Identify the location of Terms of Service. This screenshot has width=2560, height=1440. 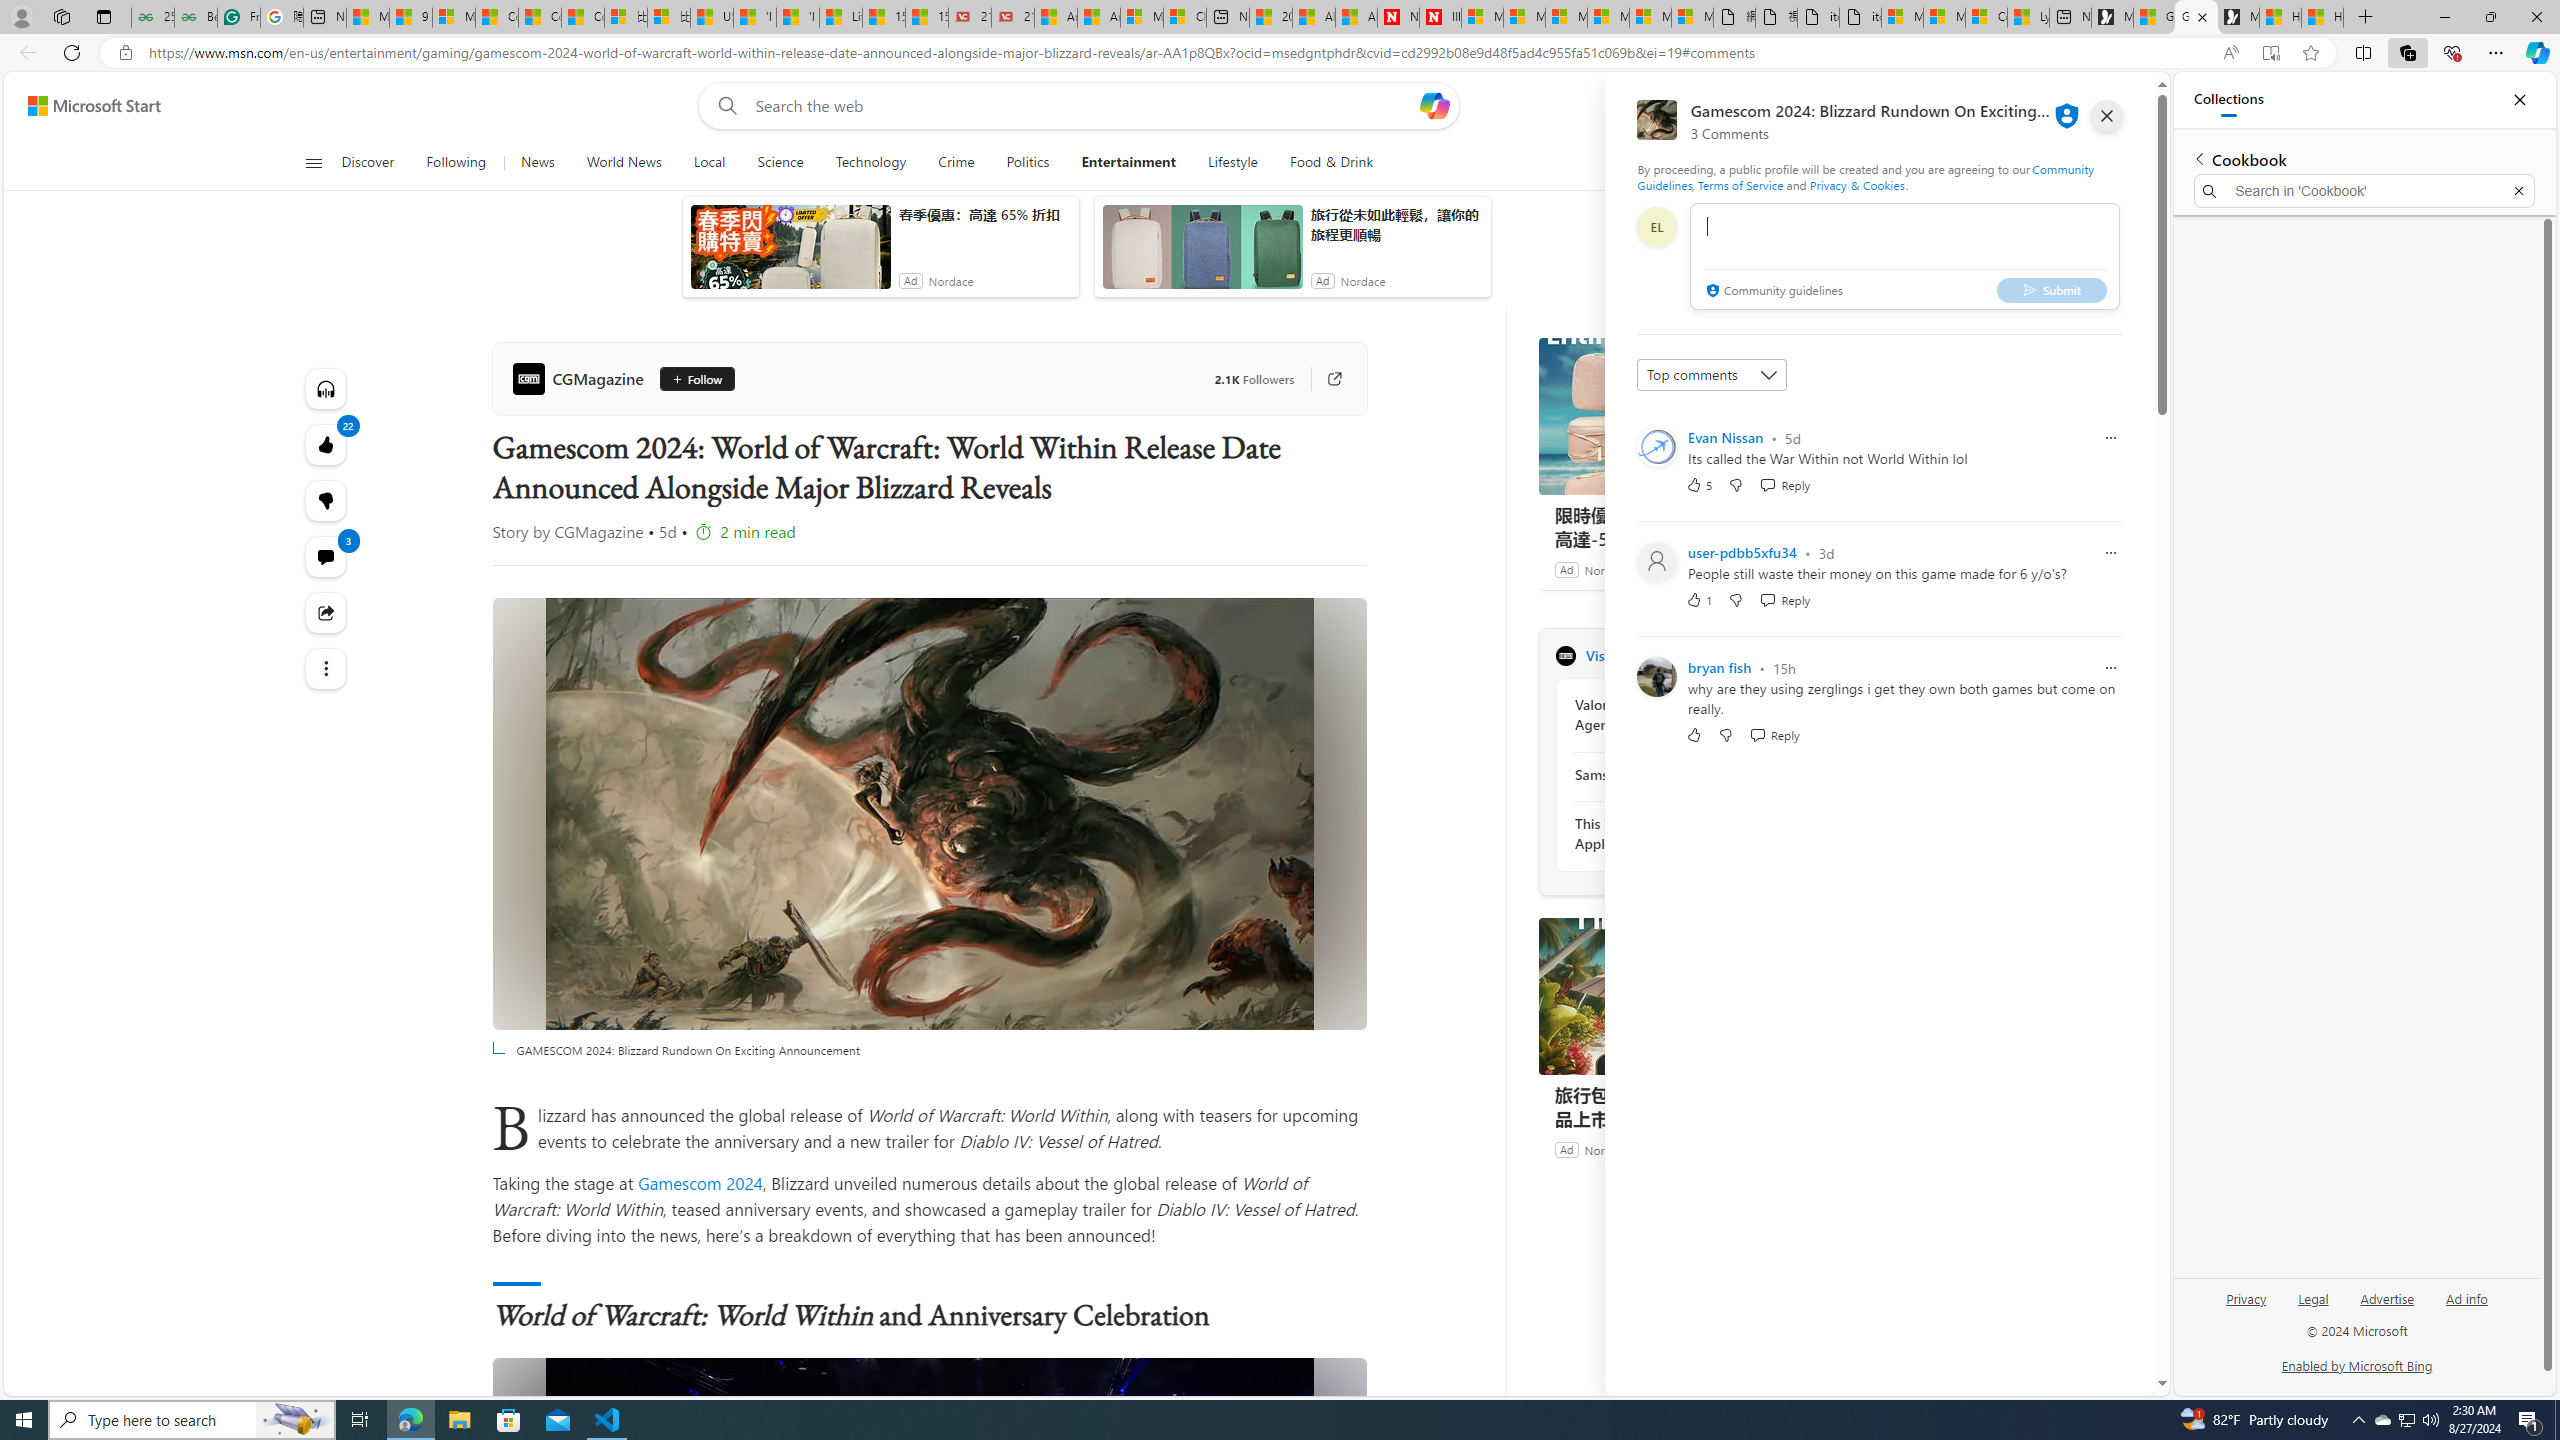
(1740, 184).